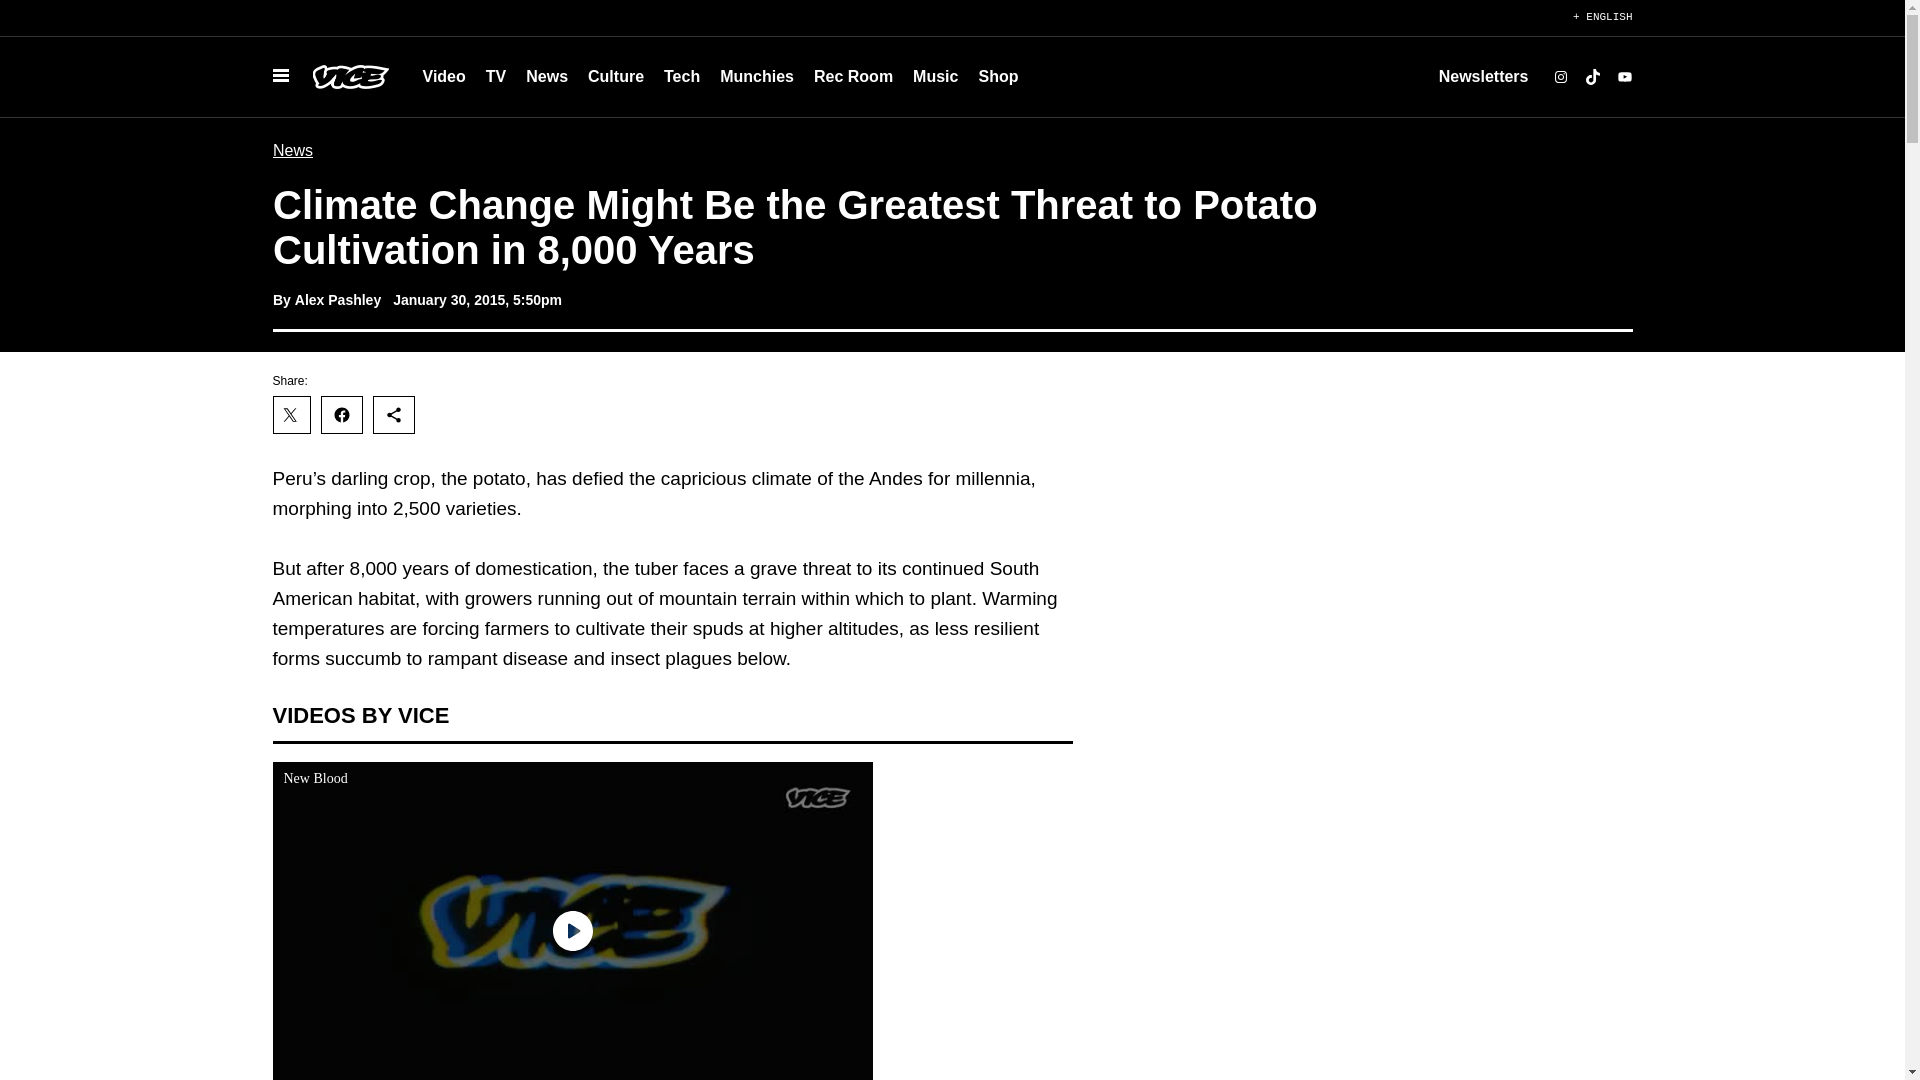  Describe the element at coordinates (934, 76) in the screenshot. I see `Music` at that location.